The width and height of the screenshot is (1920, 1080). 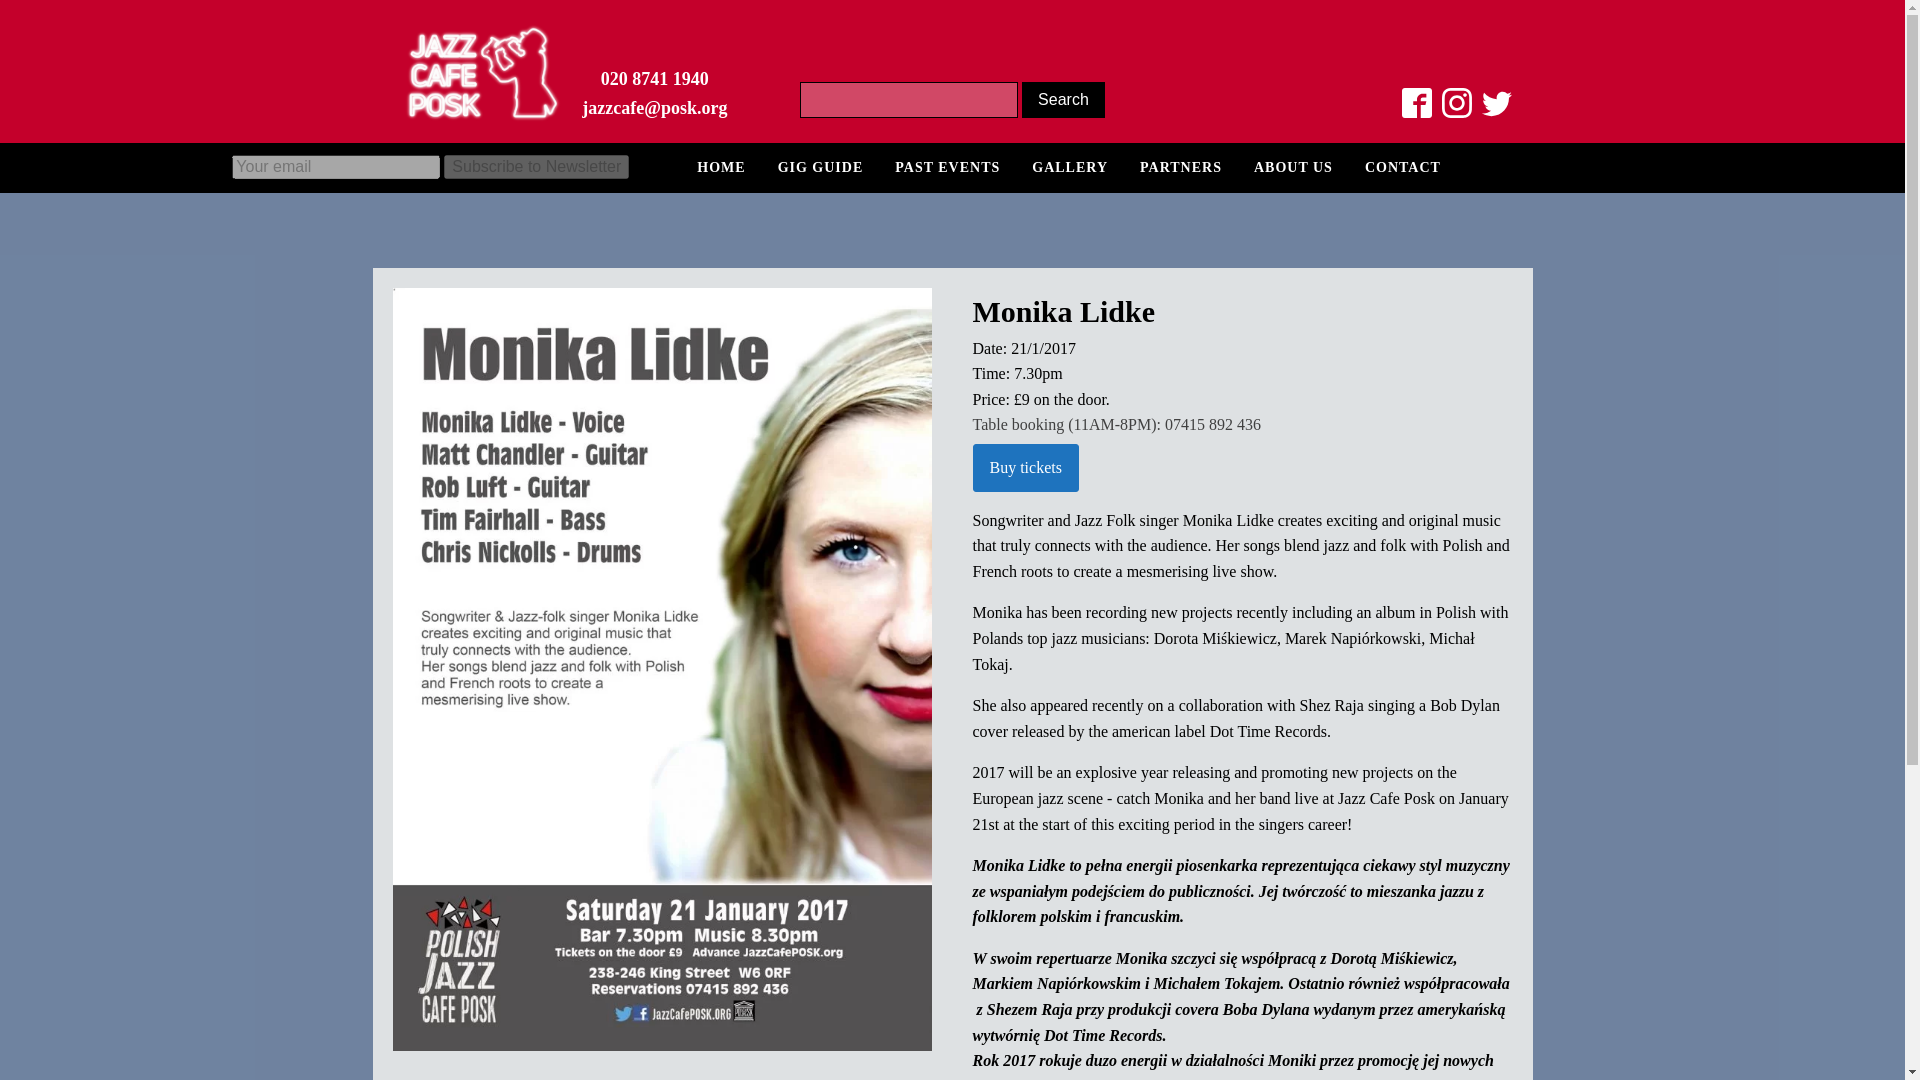 What do you see at coordinates (1024, 468) in the screenshot?
I see `Buy tickets` at bounding box center [1024, 468].